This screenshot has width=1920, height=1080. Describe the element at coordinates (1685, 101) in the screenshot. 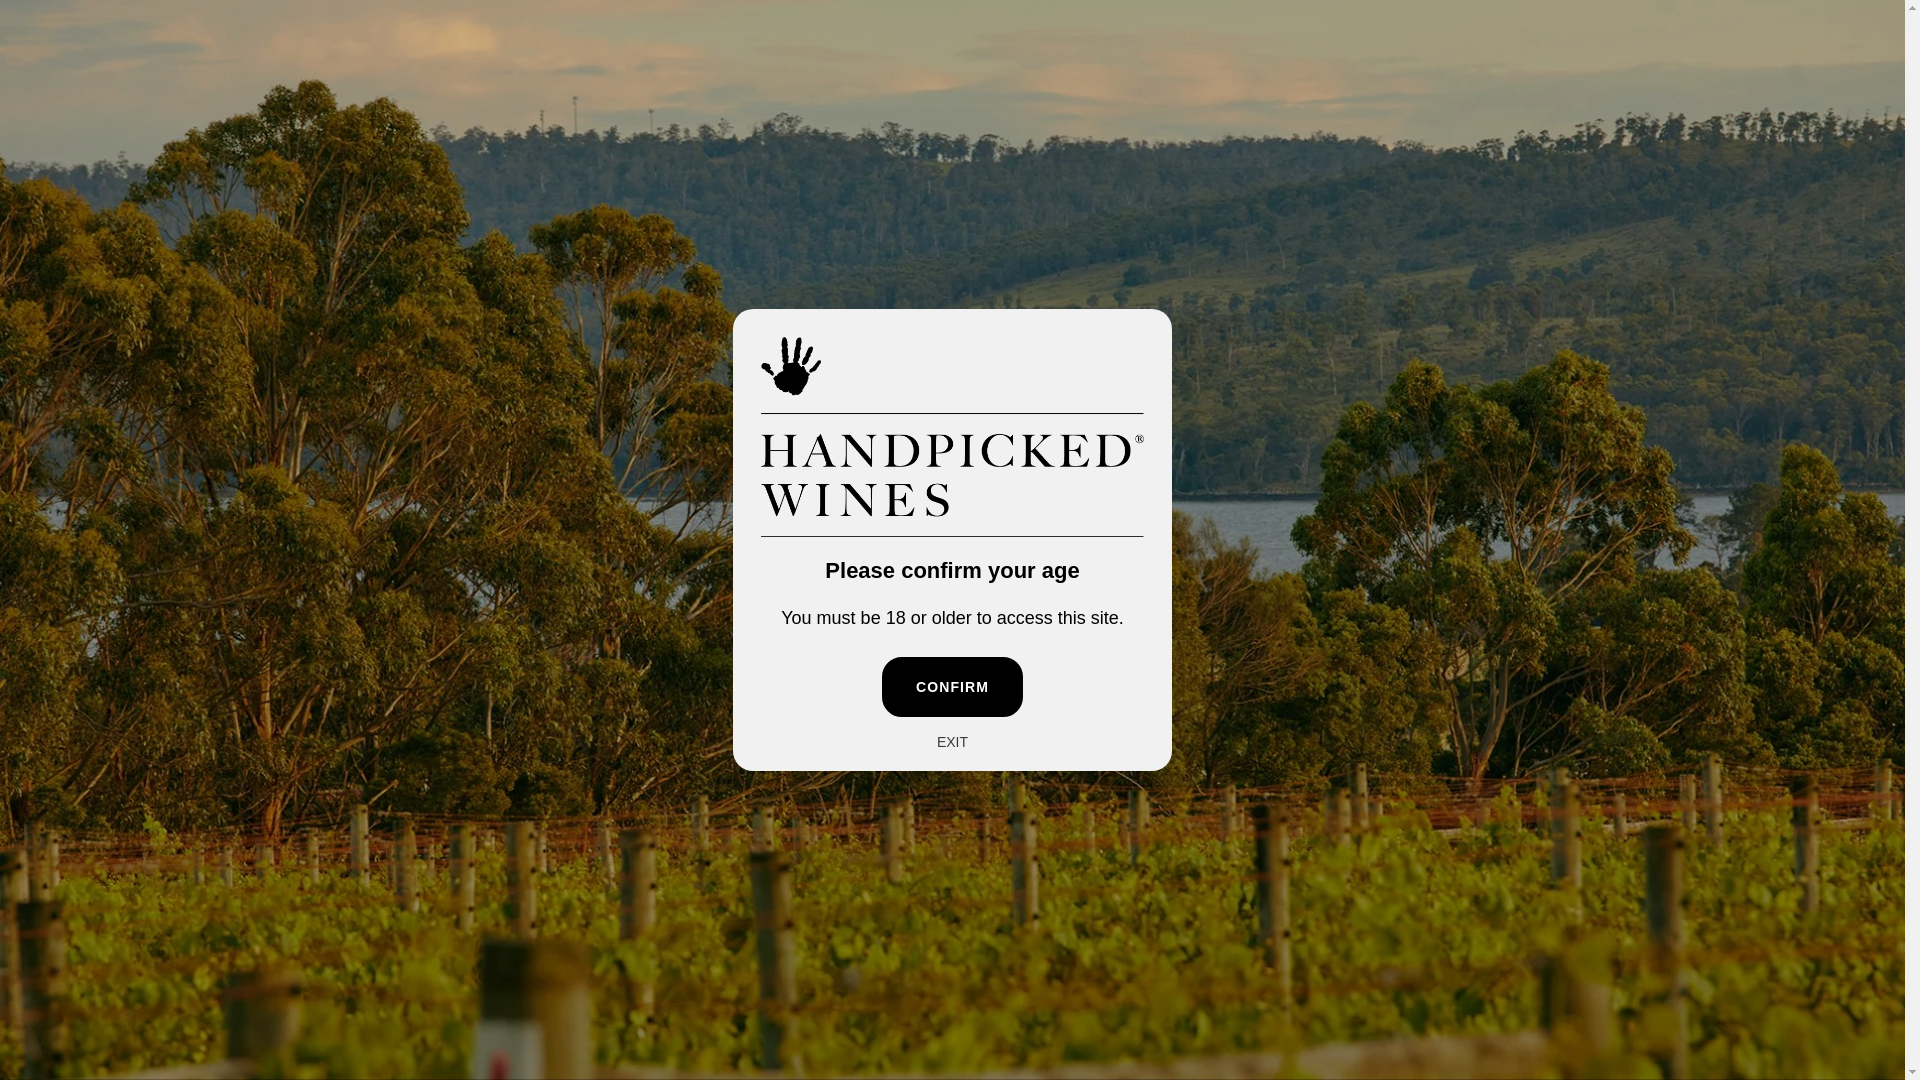

I see `Account` at that location.